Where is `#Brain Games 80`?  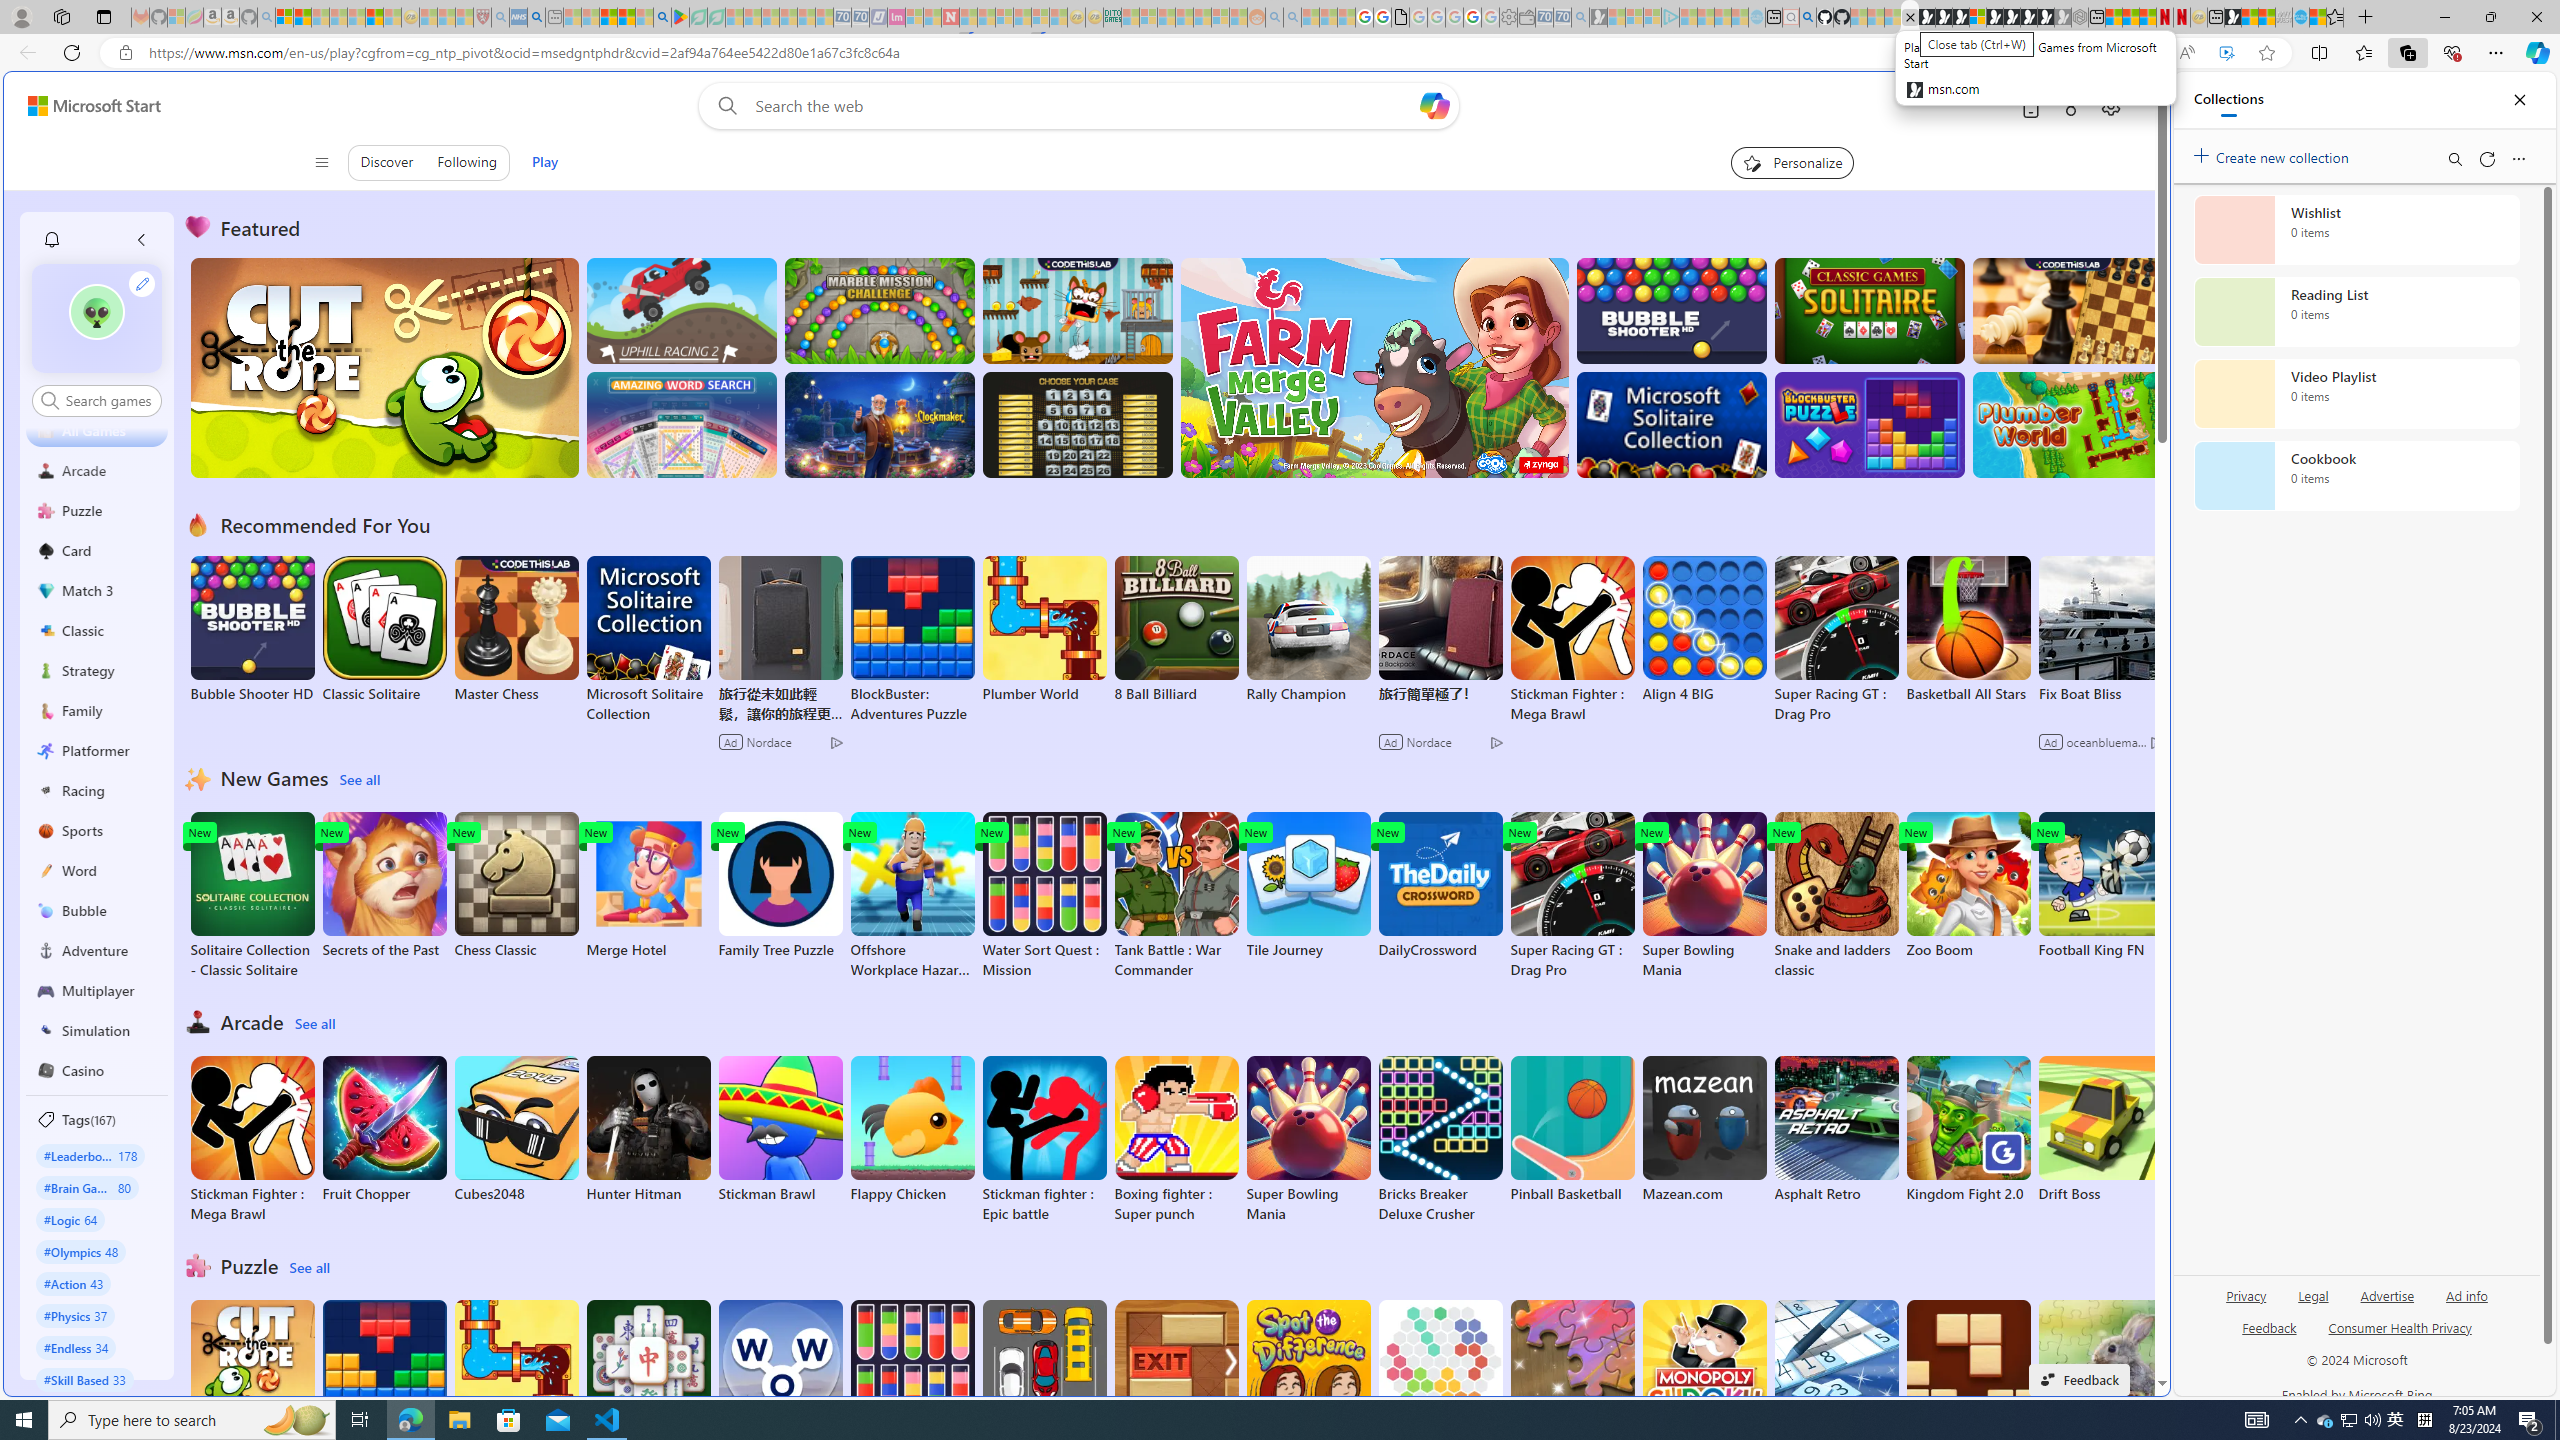
#Brain Games 80 is located at coordinates (86, 1187).